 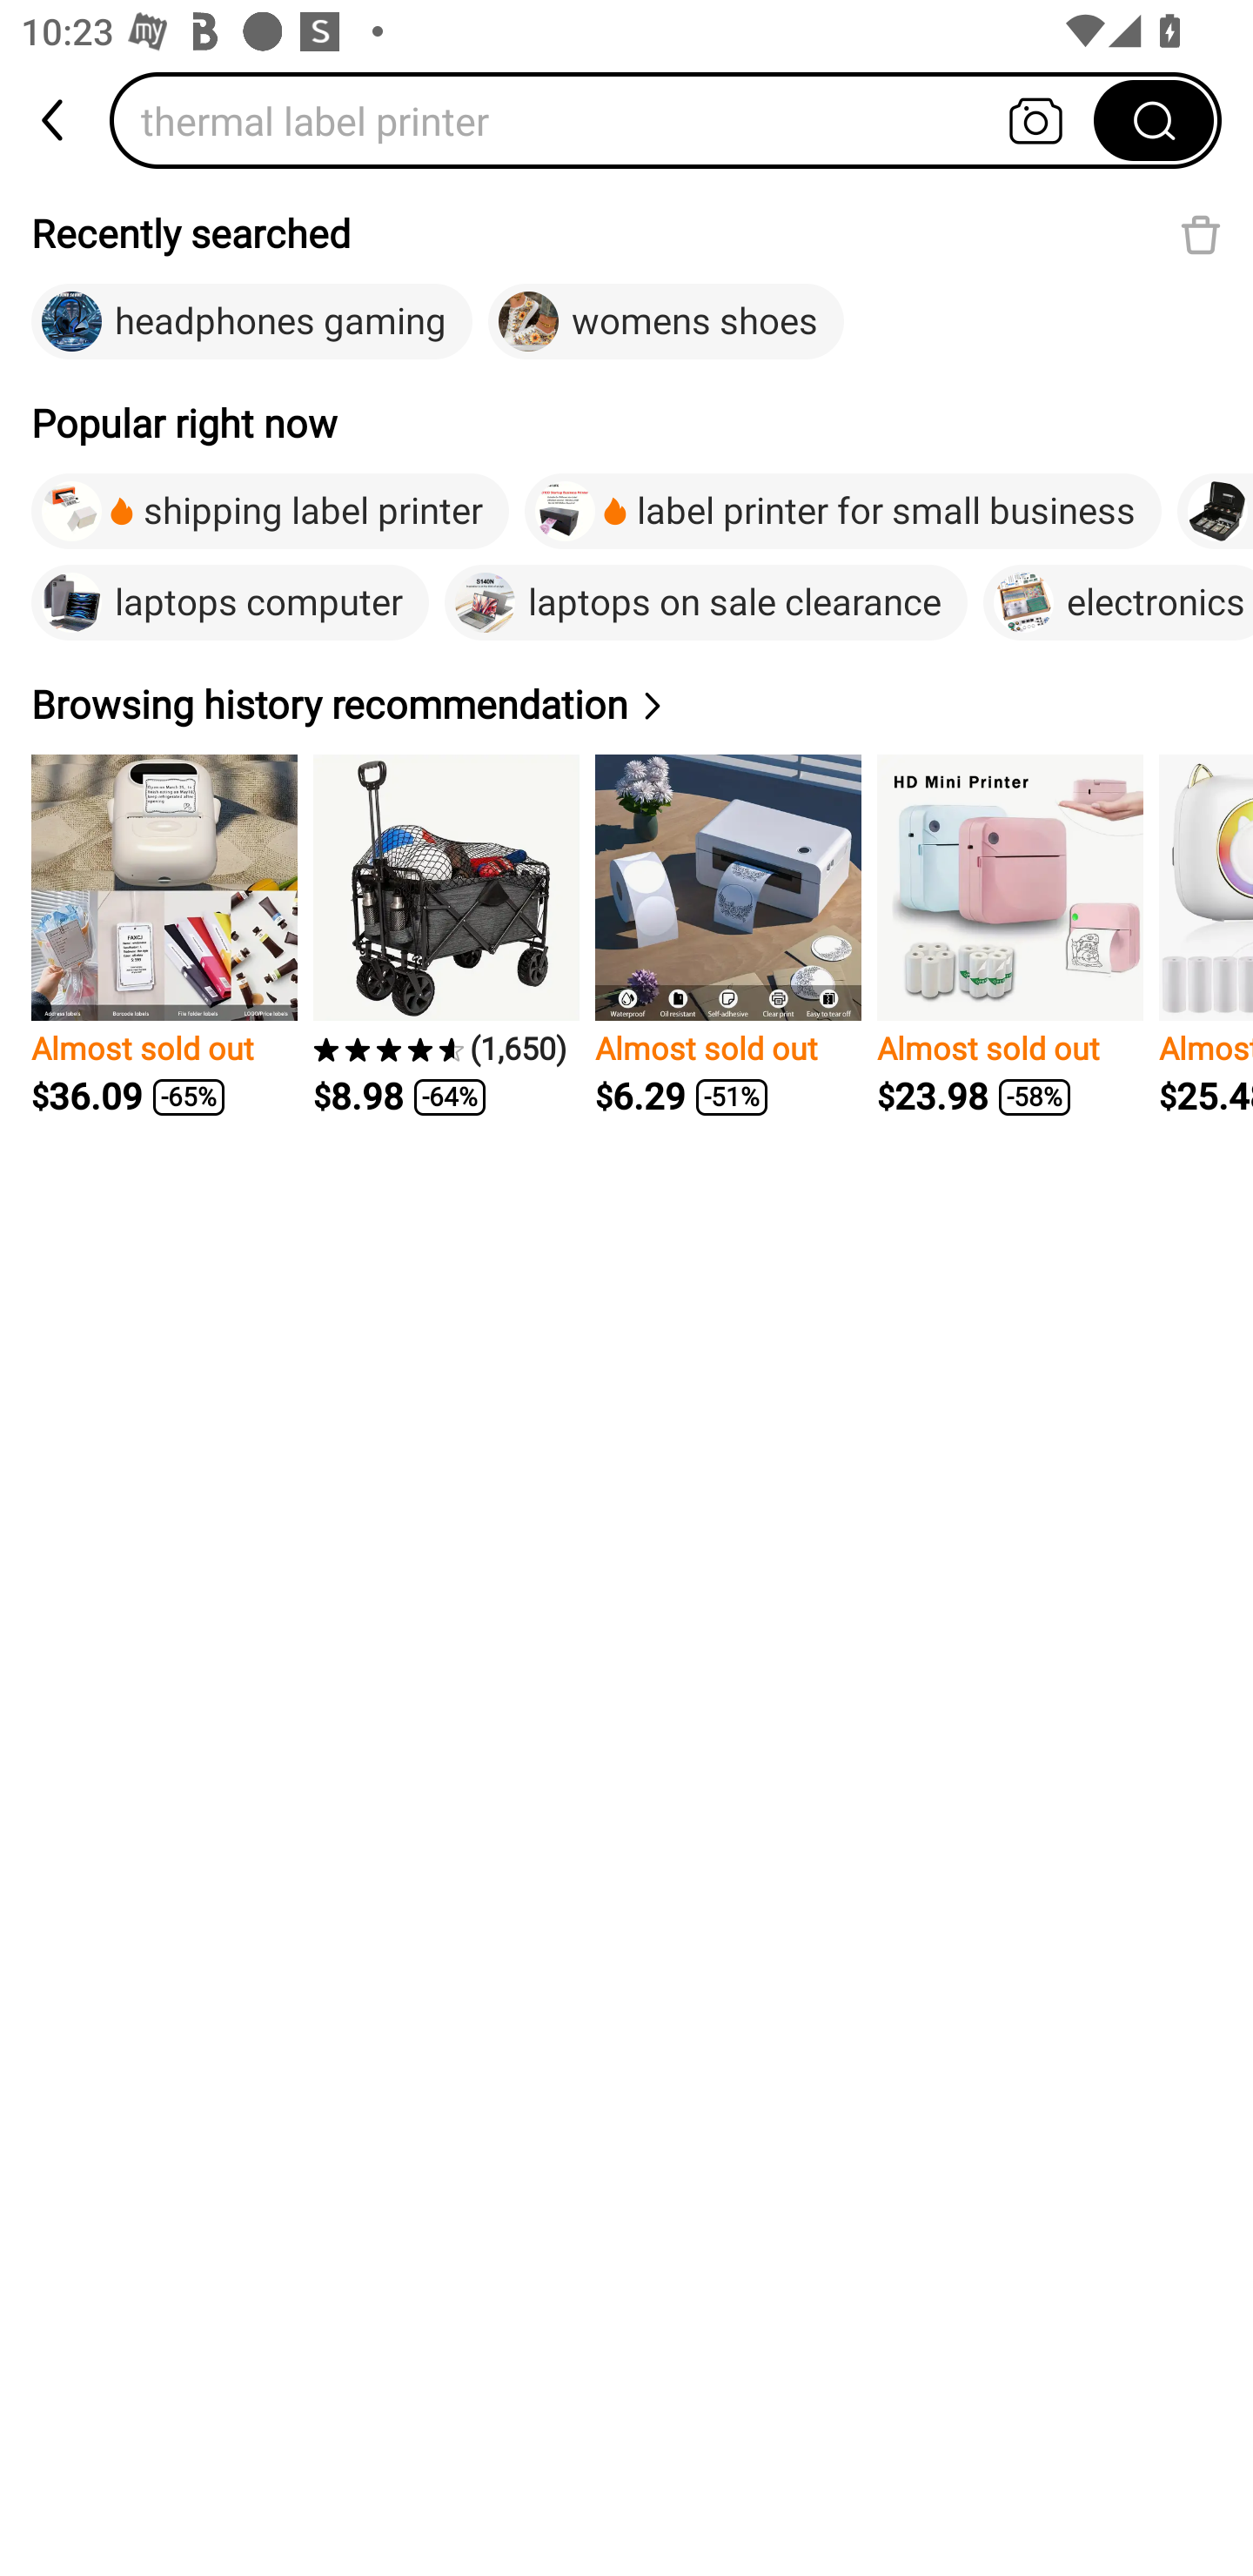 I want to click on headphones gaming, so click(x=251, y=322).